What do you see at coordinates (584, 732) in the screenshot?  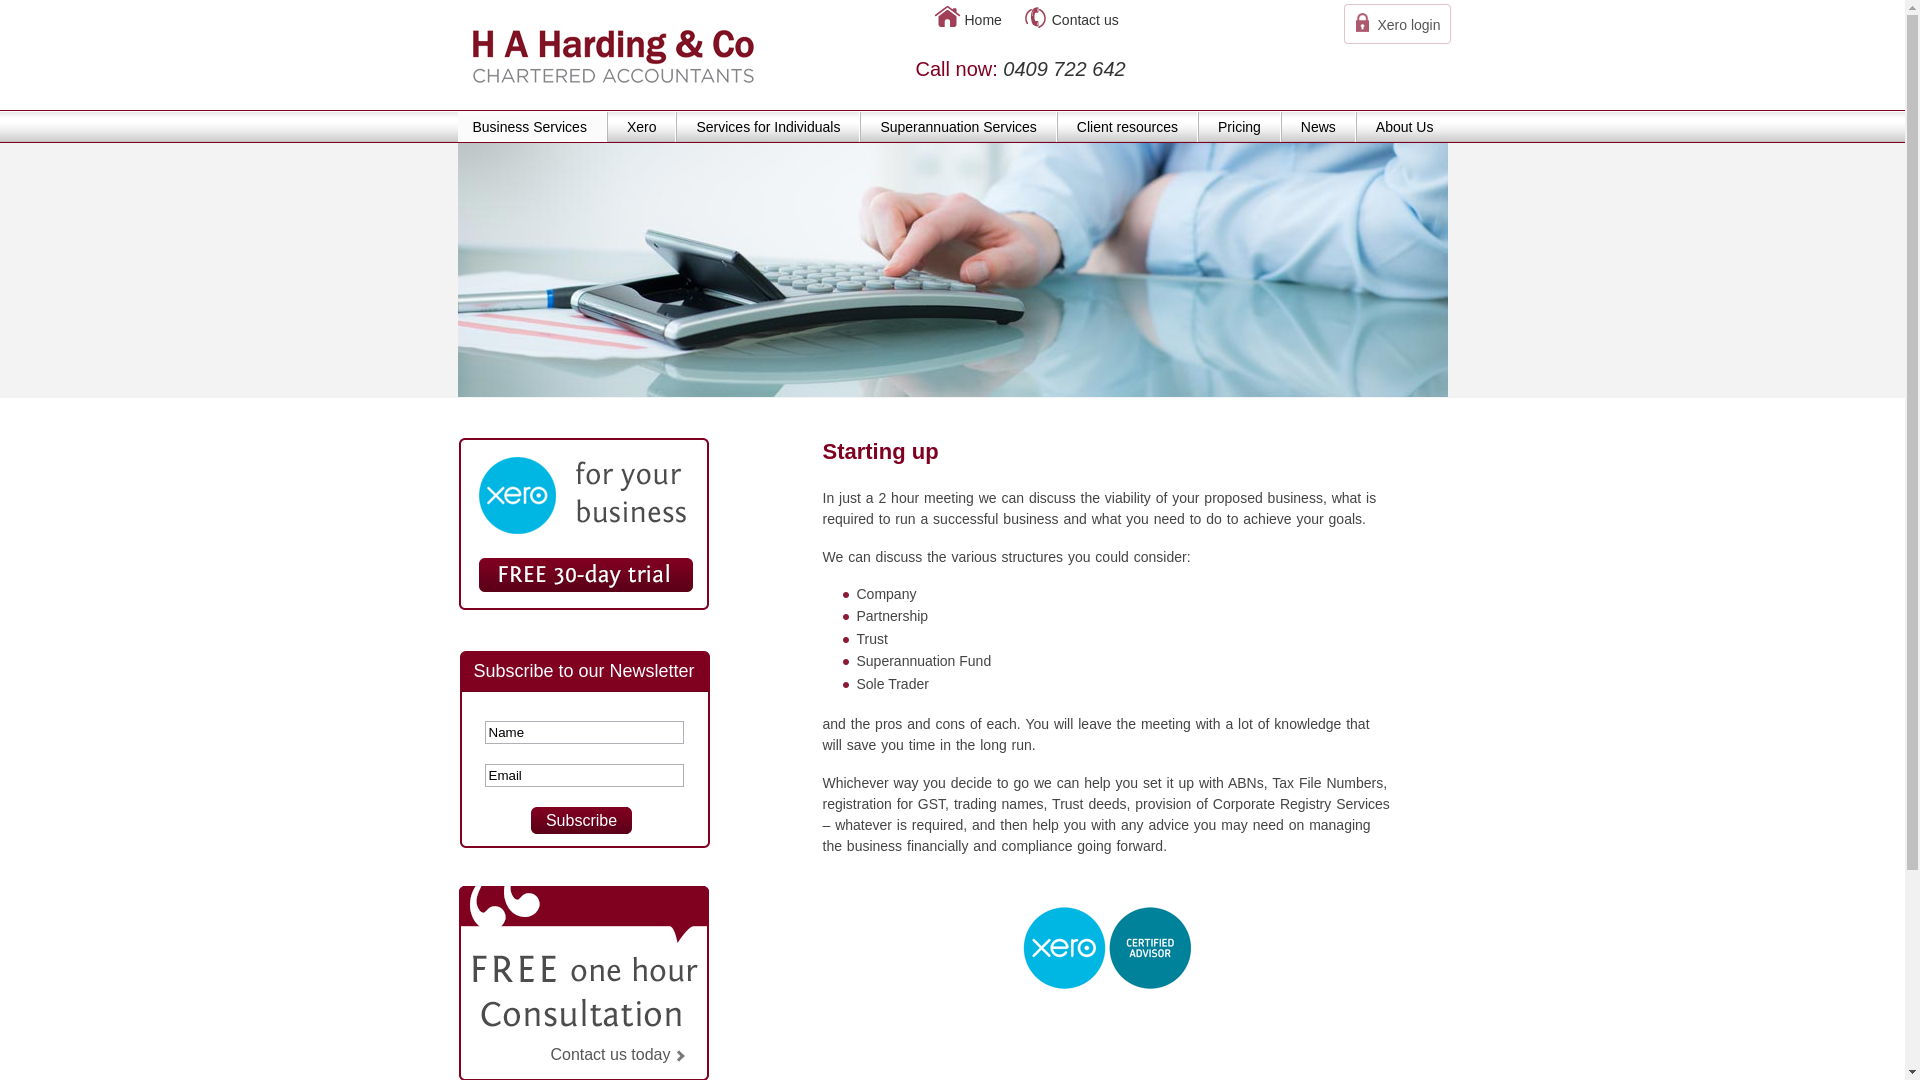 I see `Name` at bounding box center [584, 732].